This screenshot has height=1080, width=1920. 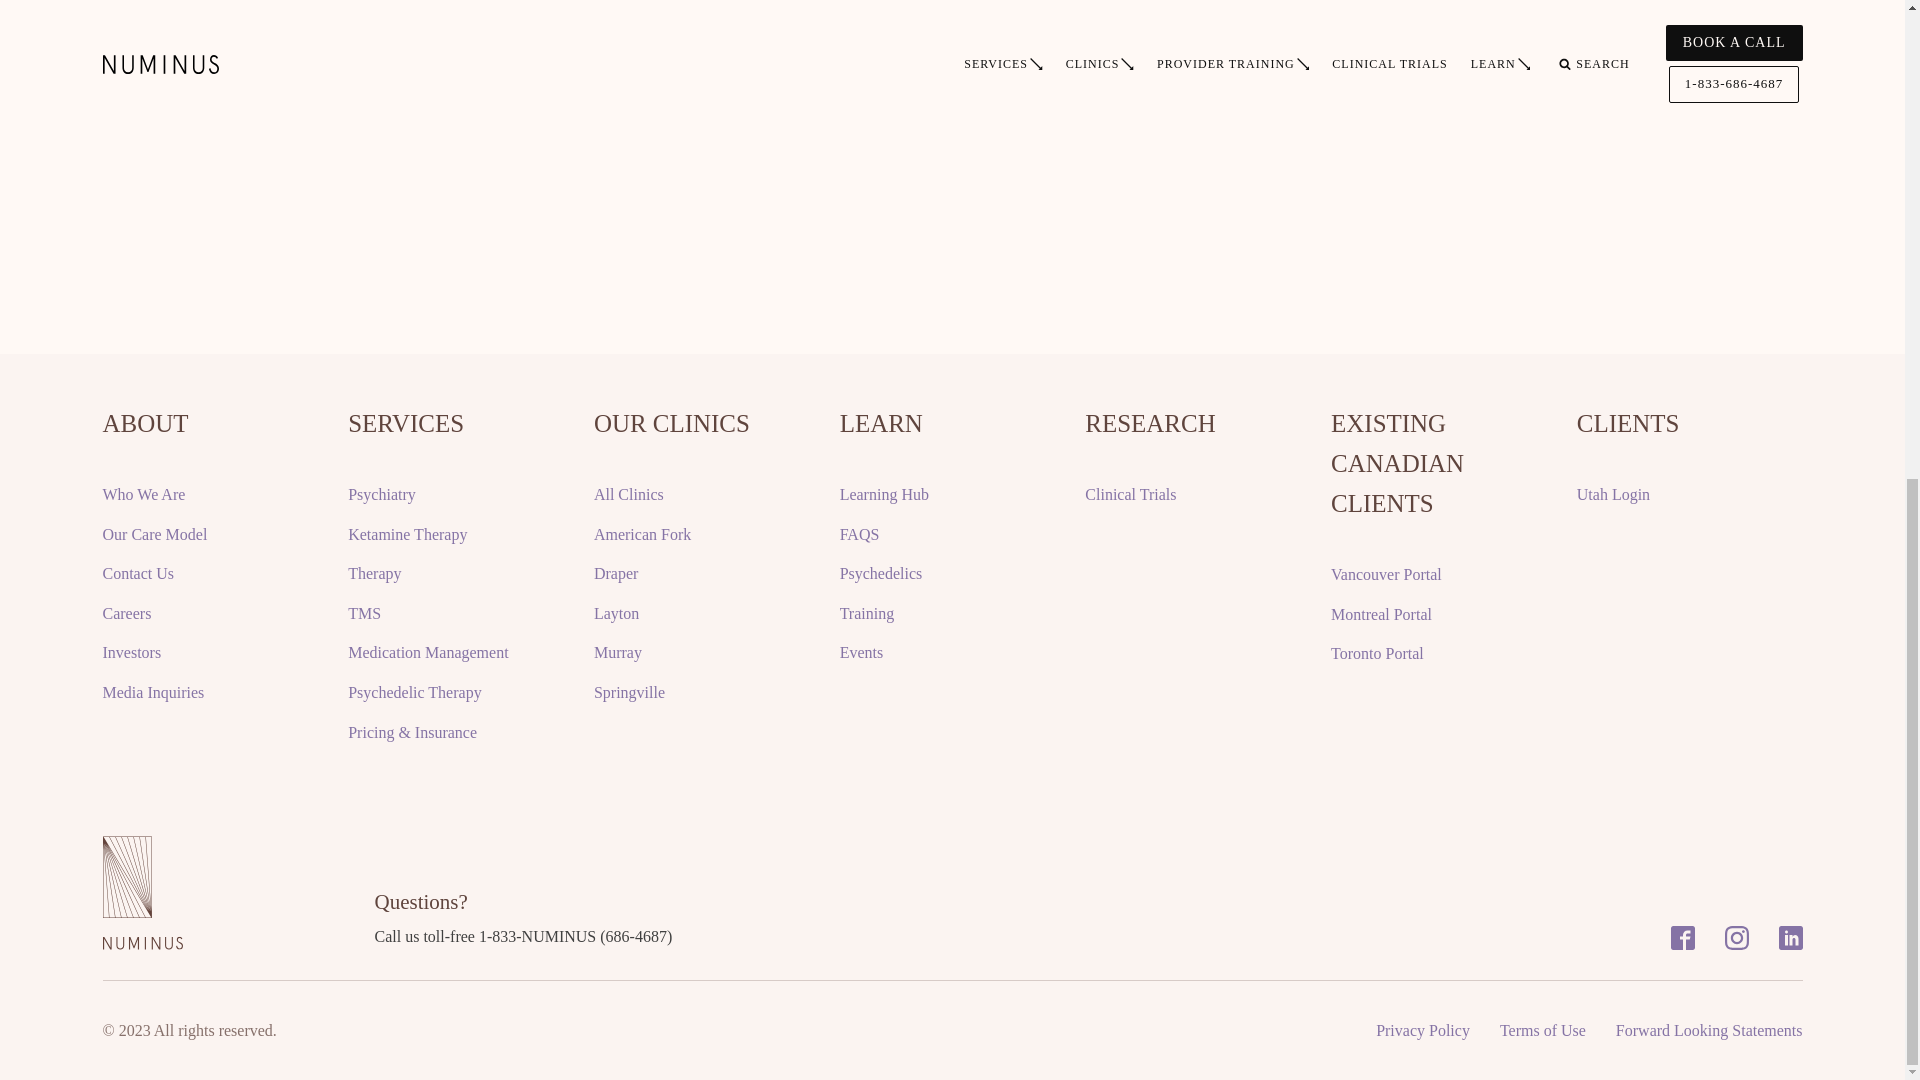 I want to click on Our Care Model, so click(x=154, y=534).